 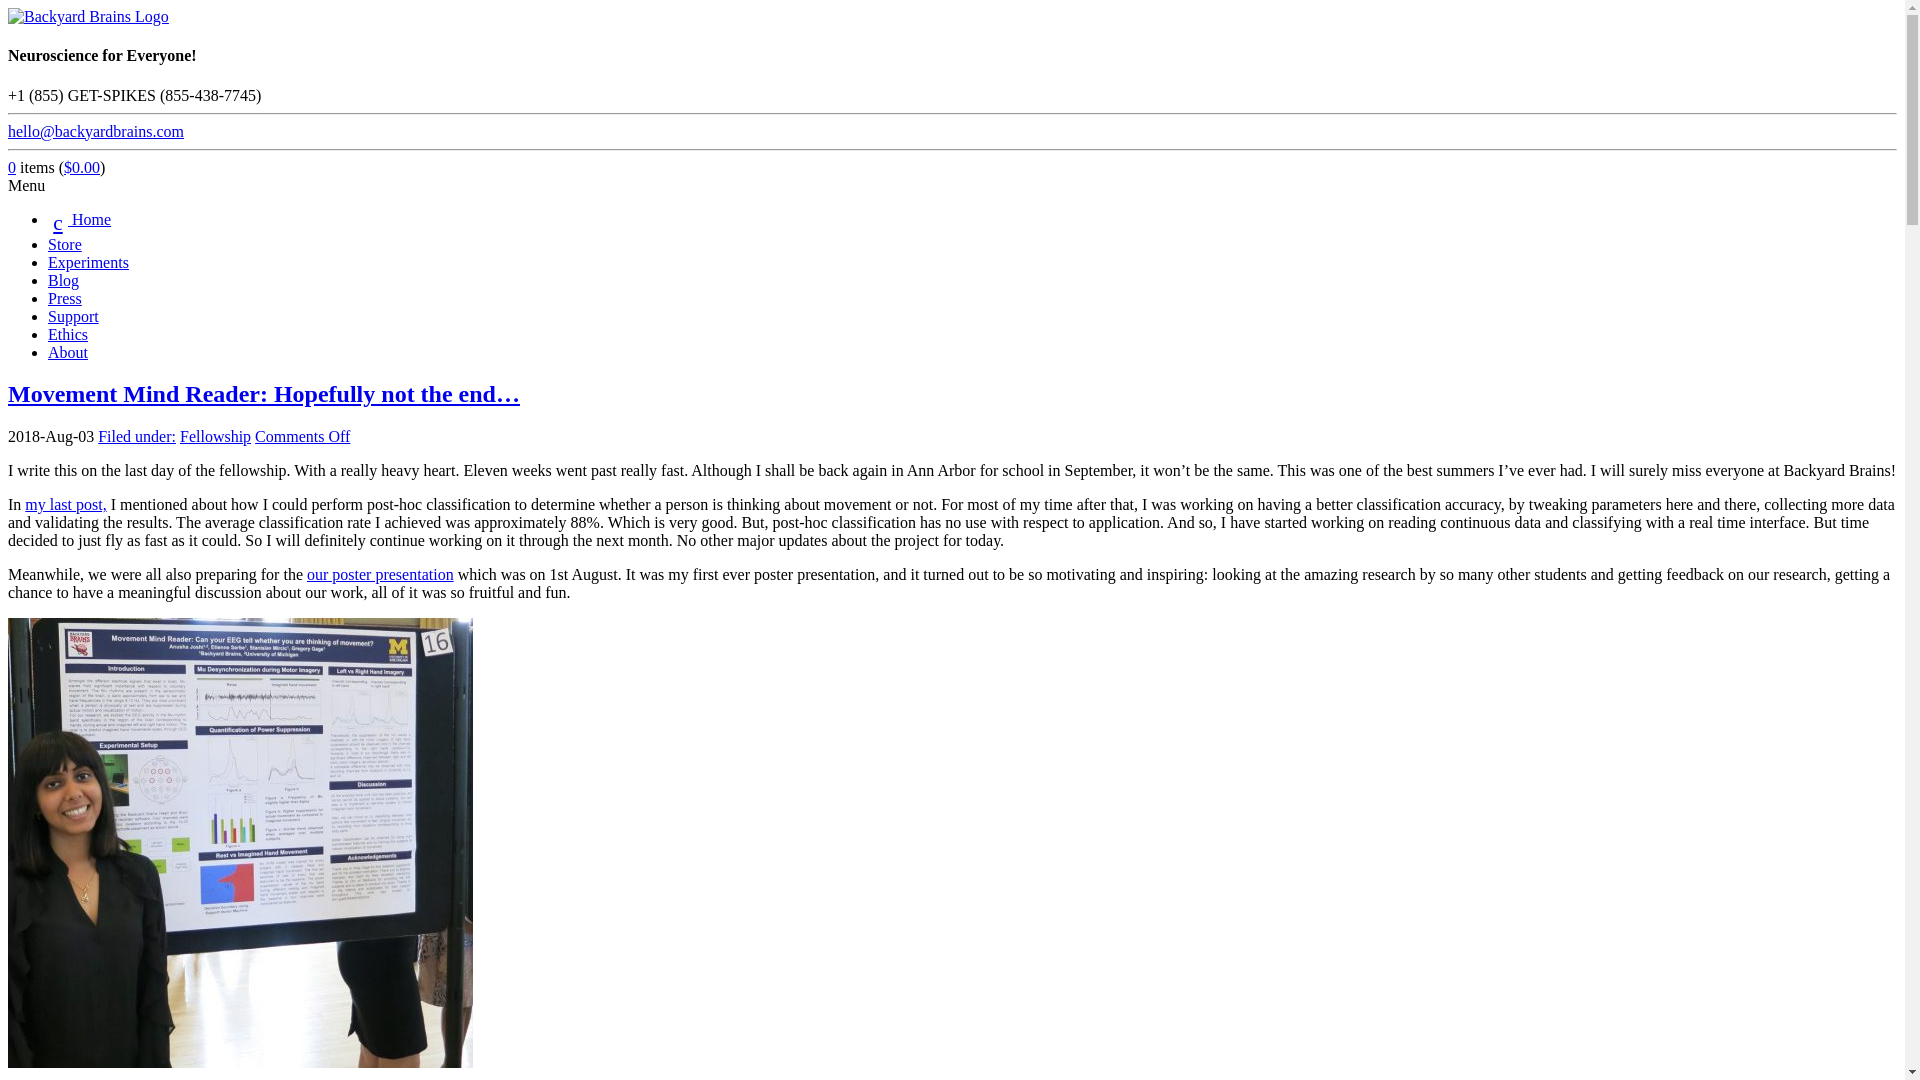 I want to click on Filed under:, so click(x=136, y=436).